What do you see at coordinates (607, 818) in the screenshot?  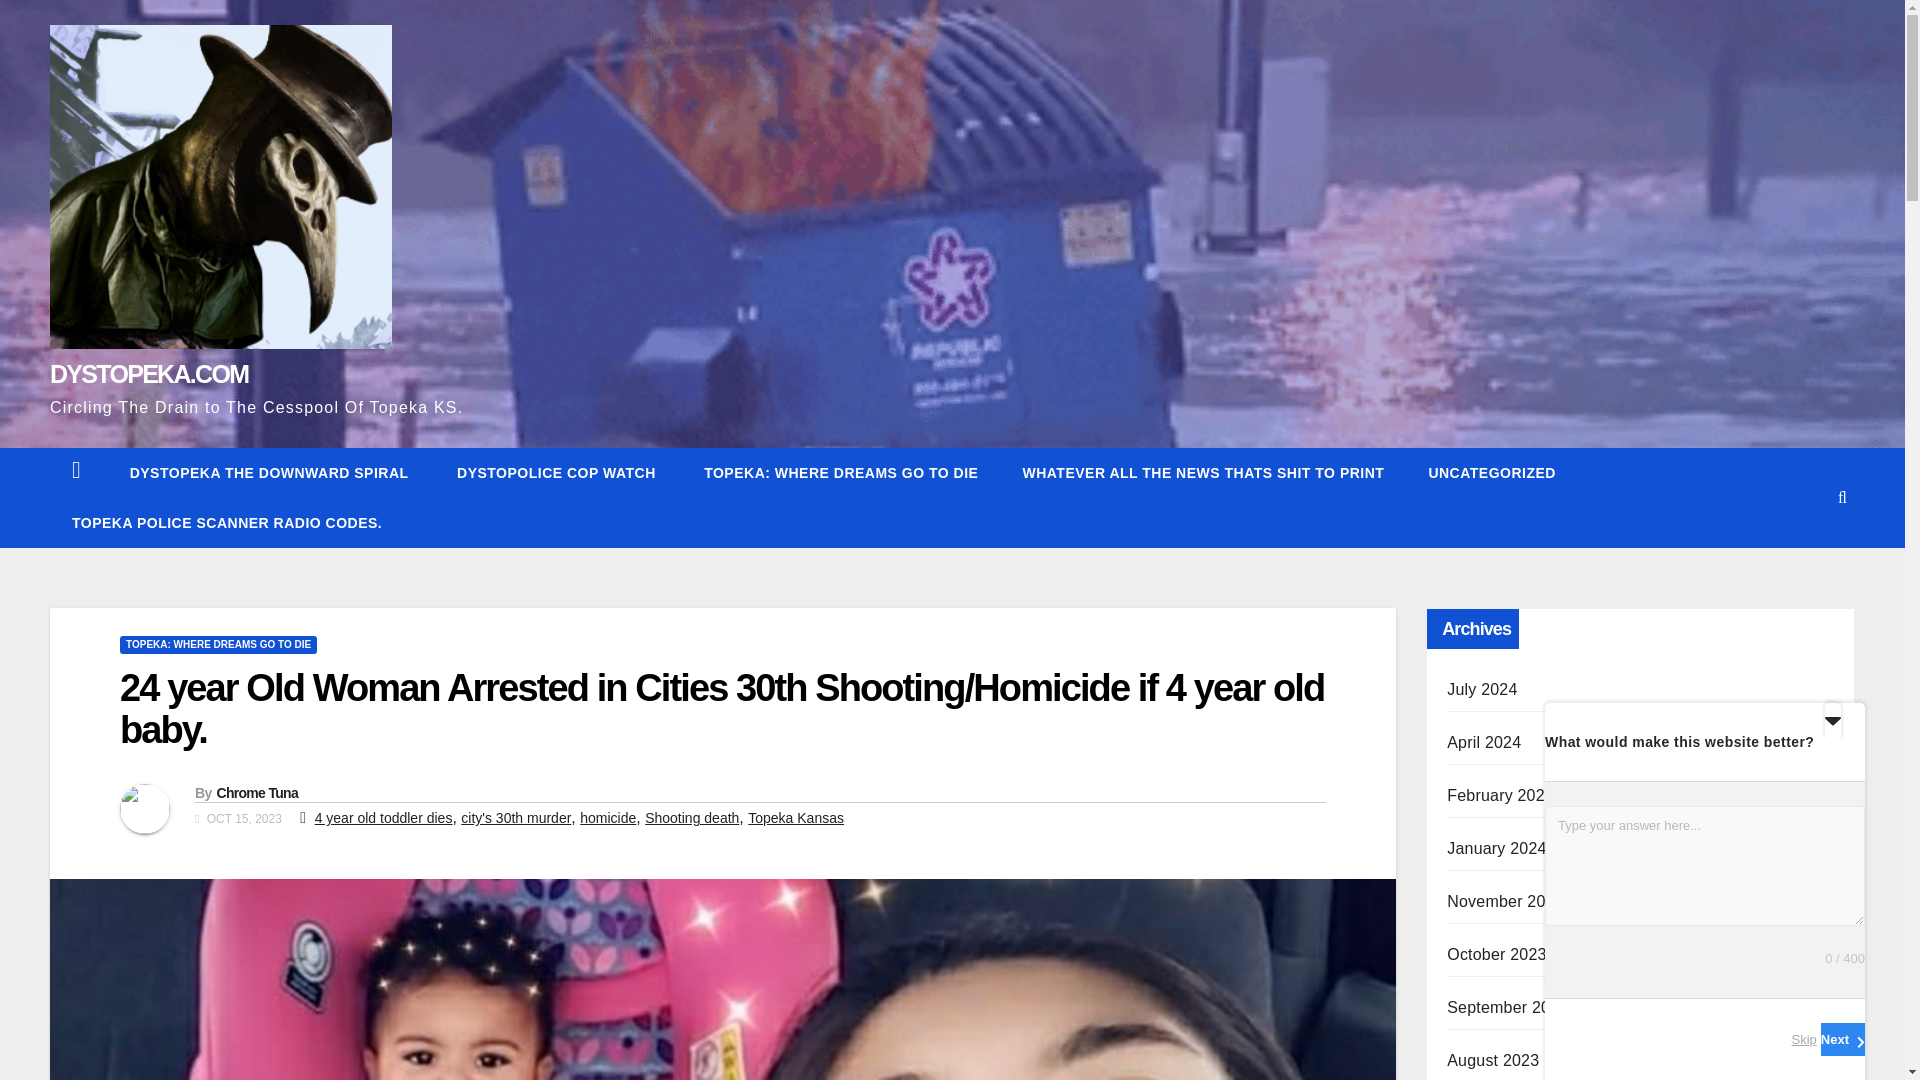 I see `homicide` at bounding box center [607, 818].